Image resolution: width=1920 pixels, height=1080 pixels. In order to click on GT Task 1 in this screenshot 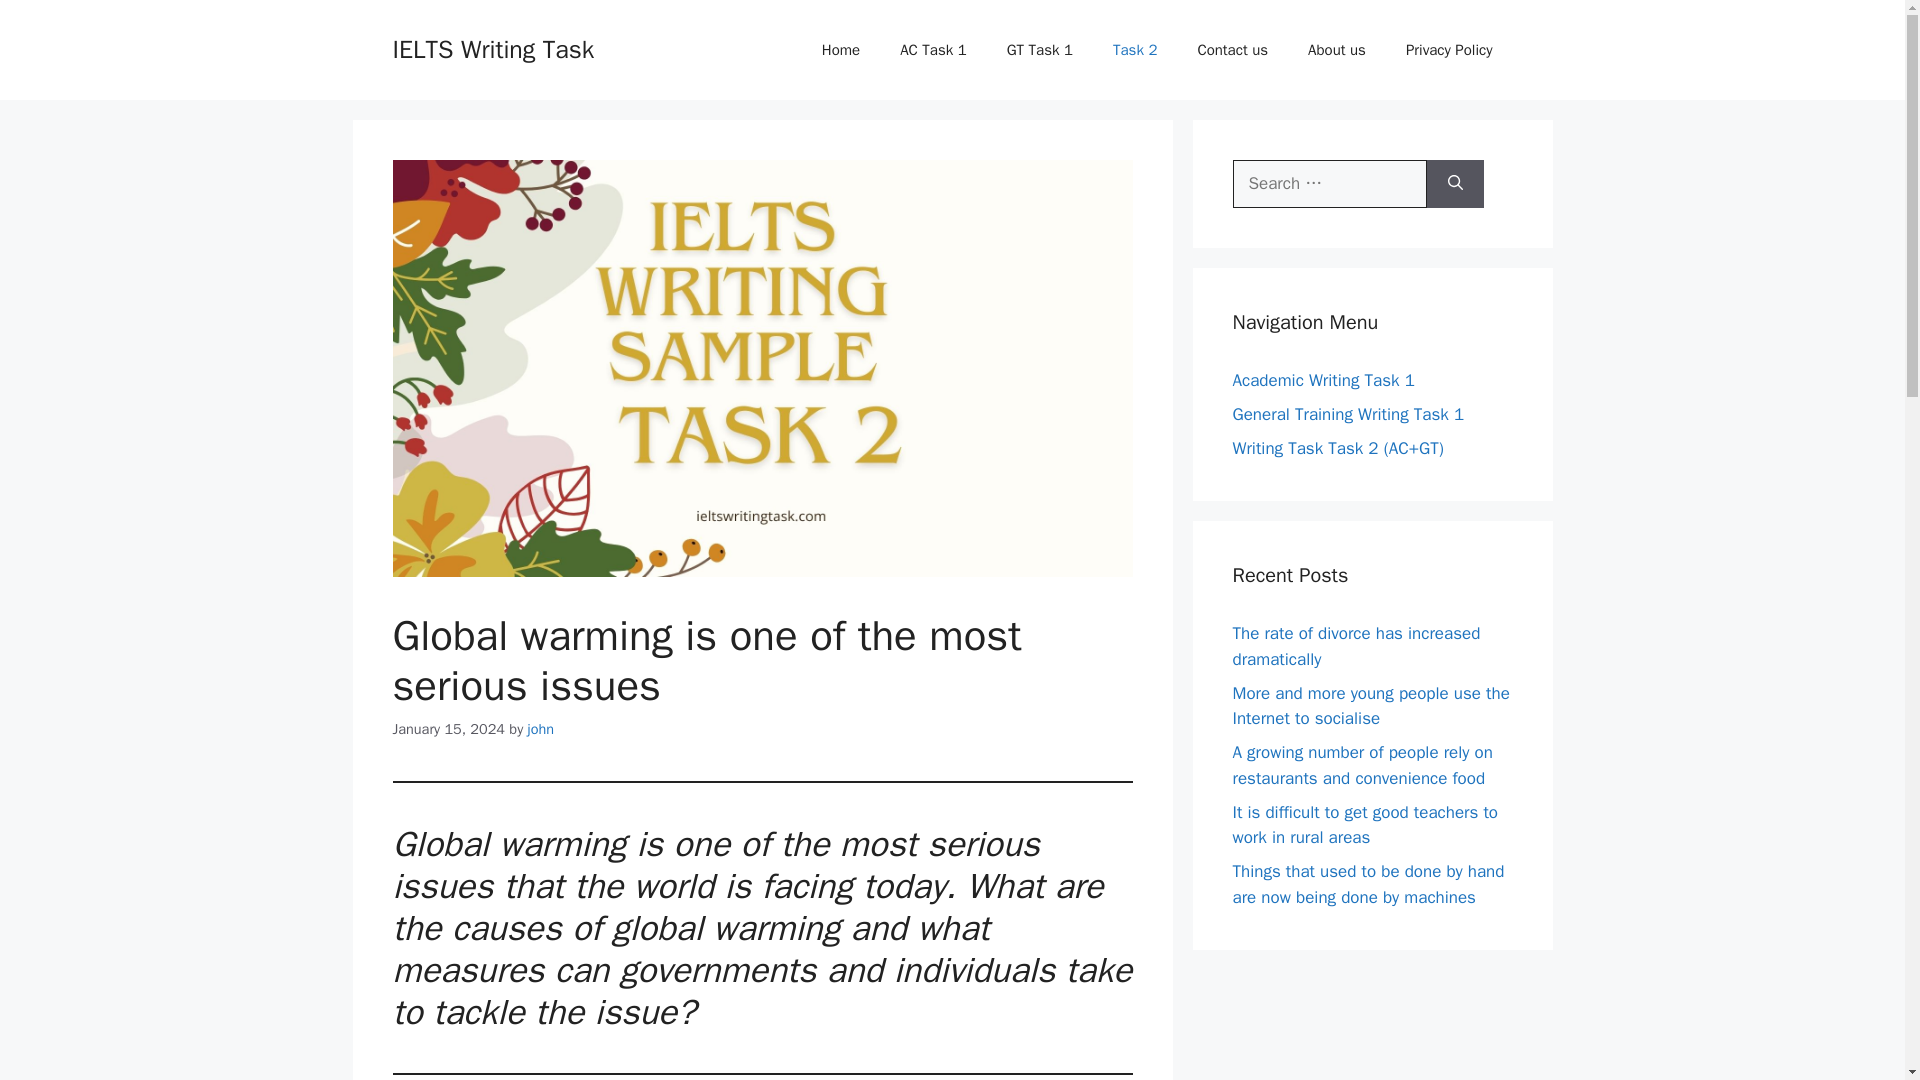, I will do `click(1039, 50)`.